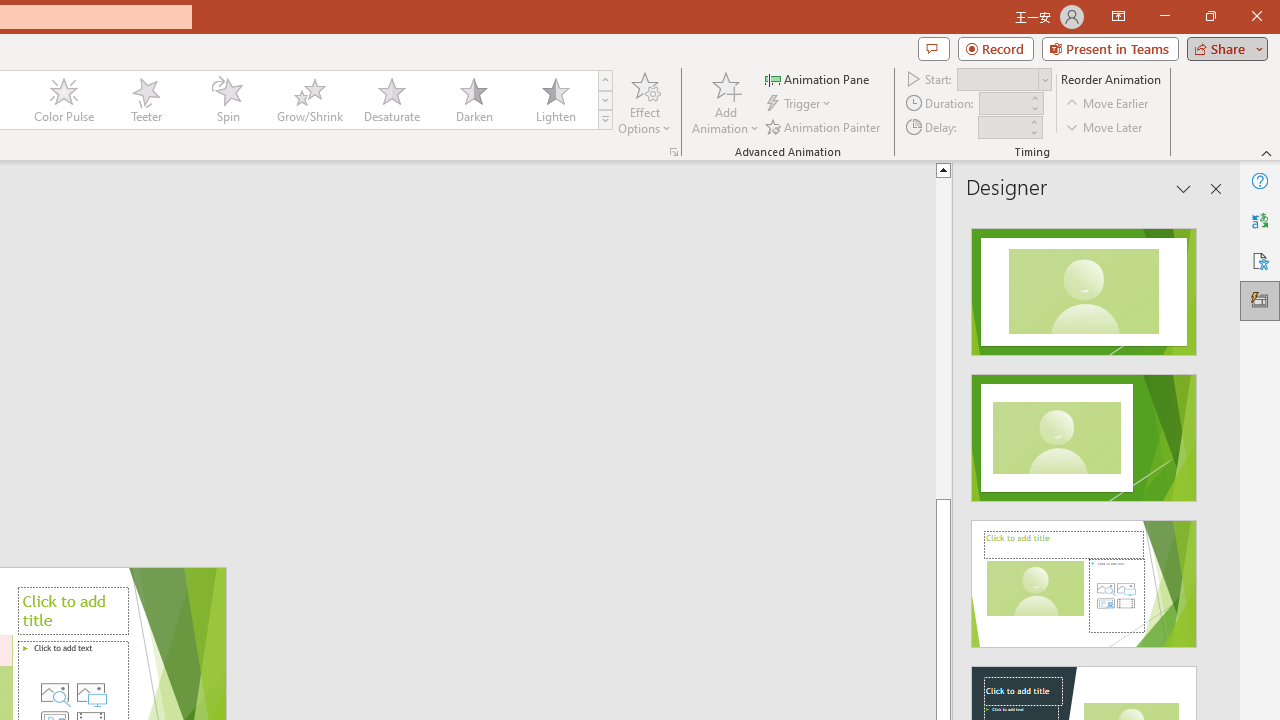  What do you see at coordinates (824, 126) in the screenshot?
I see `Animation Painter` at bounding box center [824, 126].